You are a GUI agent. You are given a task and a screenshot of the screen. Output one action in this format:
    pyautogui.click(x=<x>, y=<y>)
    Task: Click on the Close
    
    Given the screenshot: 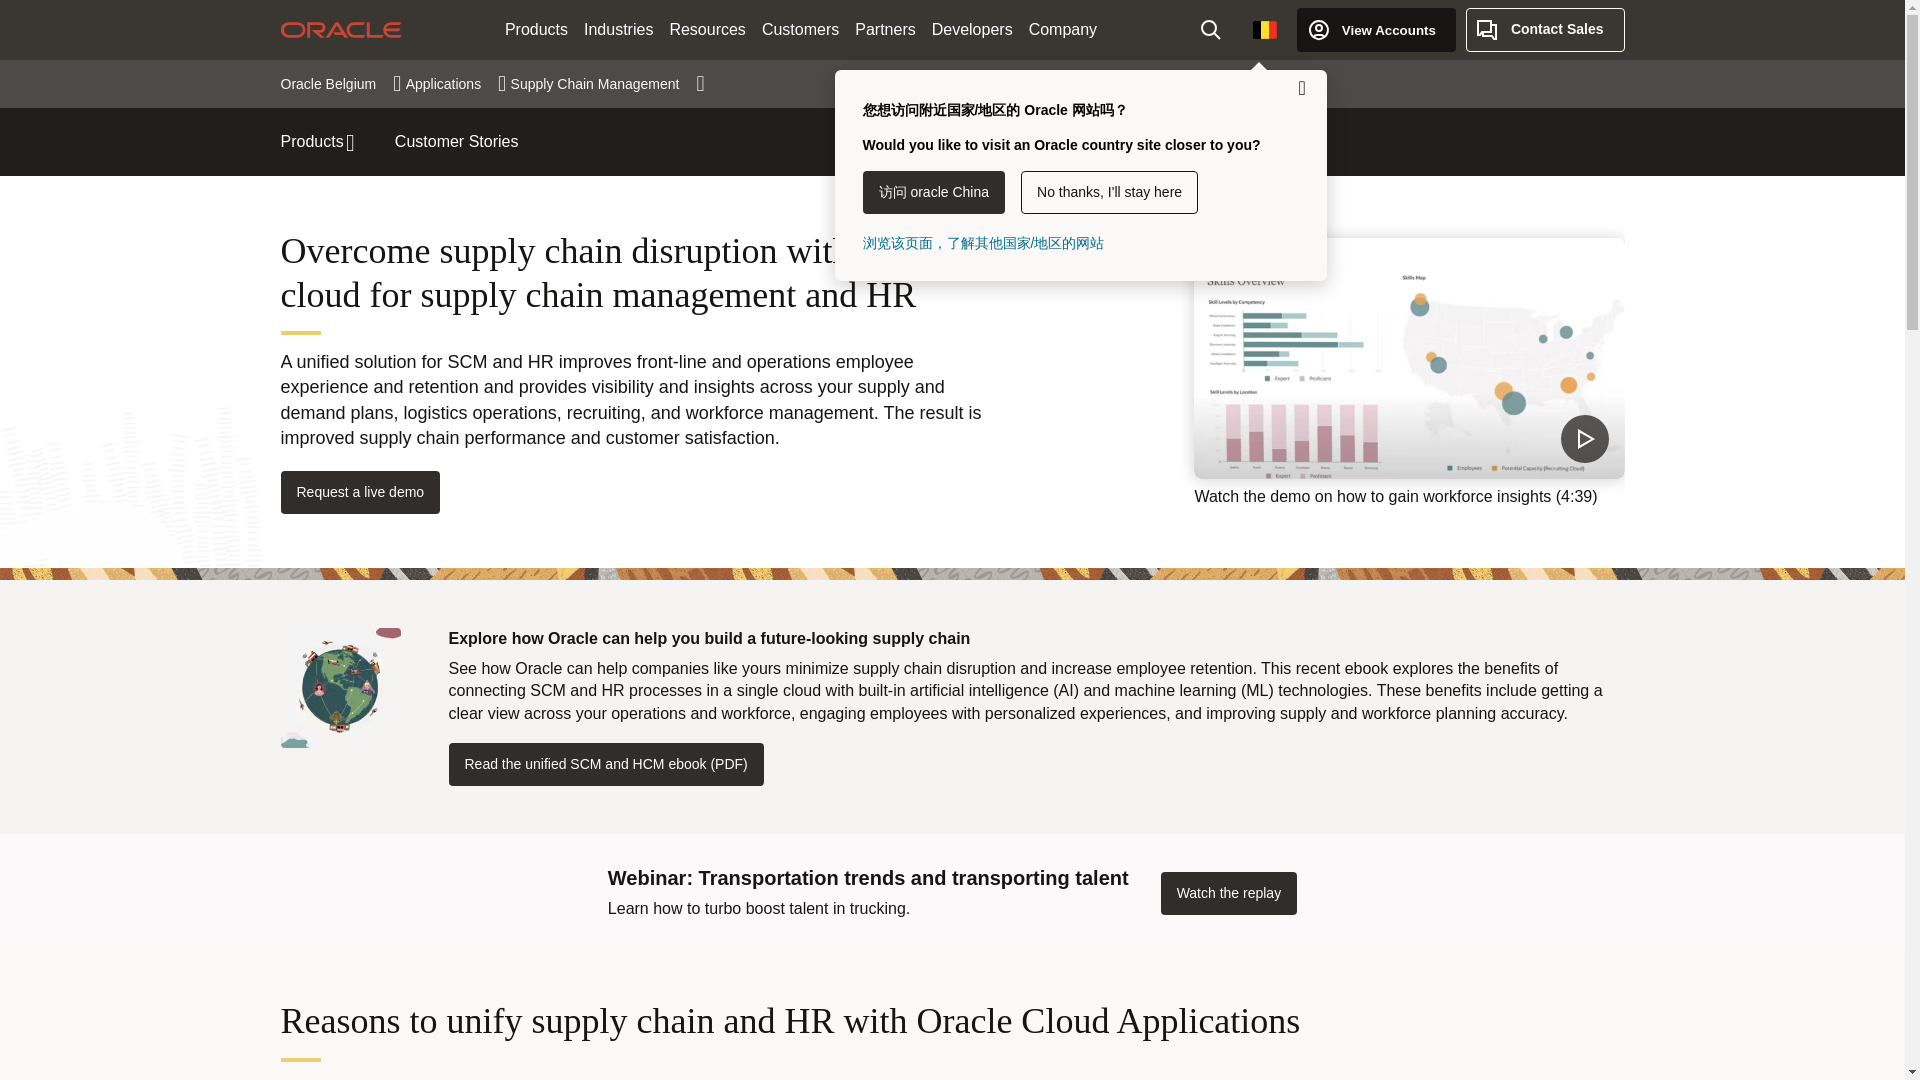 What is the action you would take?
    pyautogui.click(x=1302, y=88)
    